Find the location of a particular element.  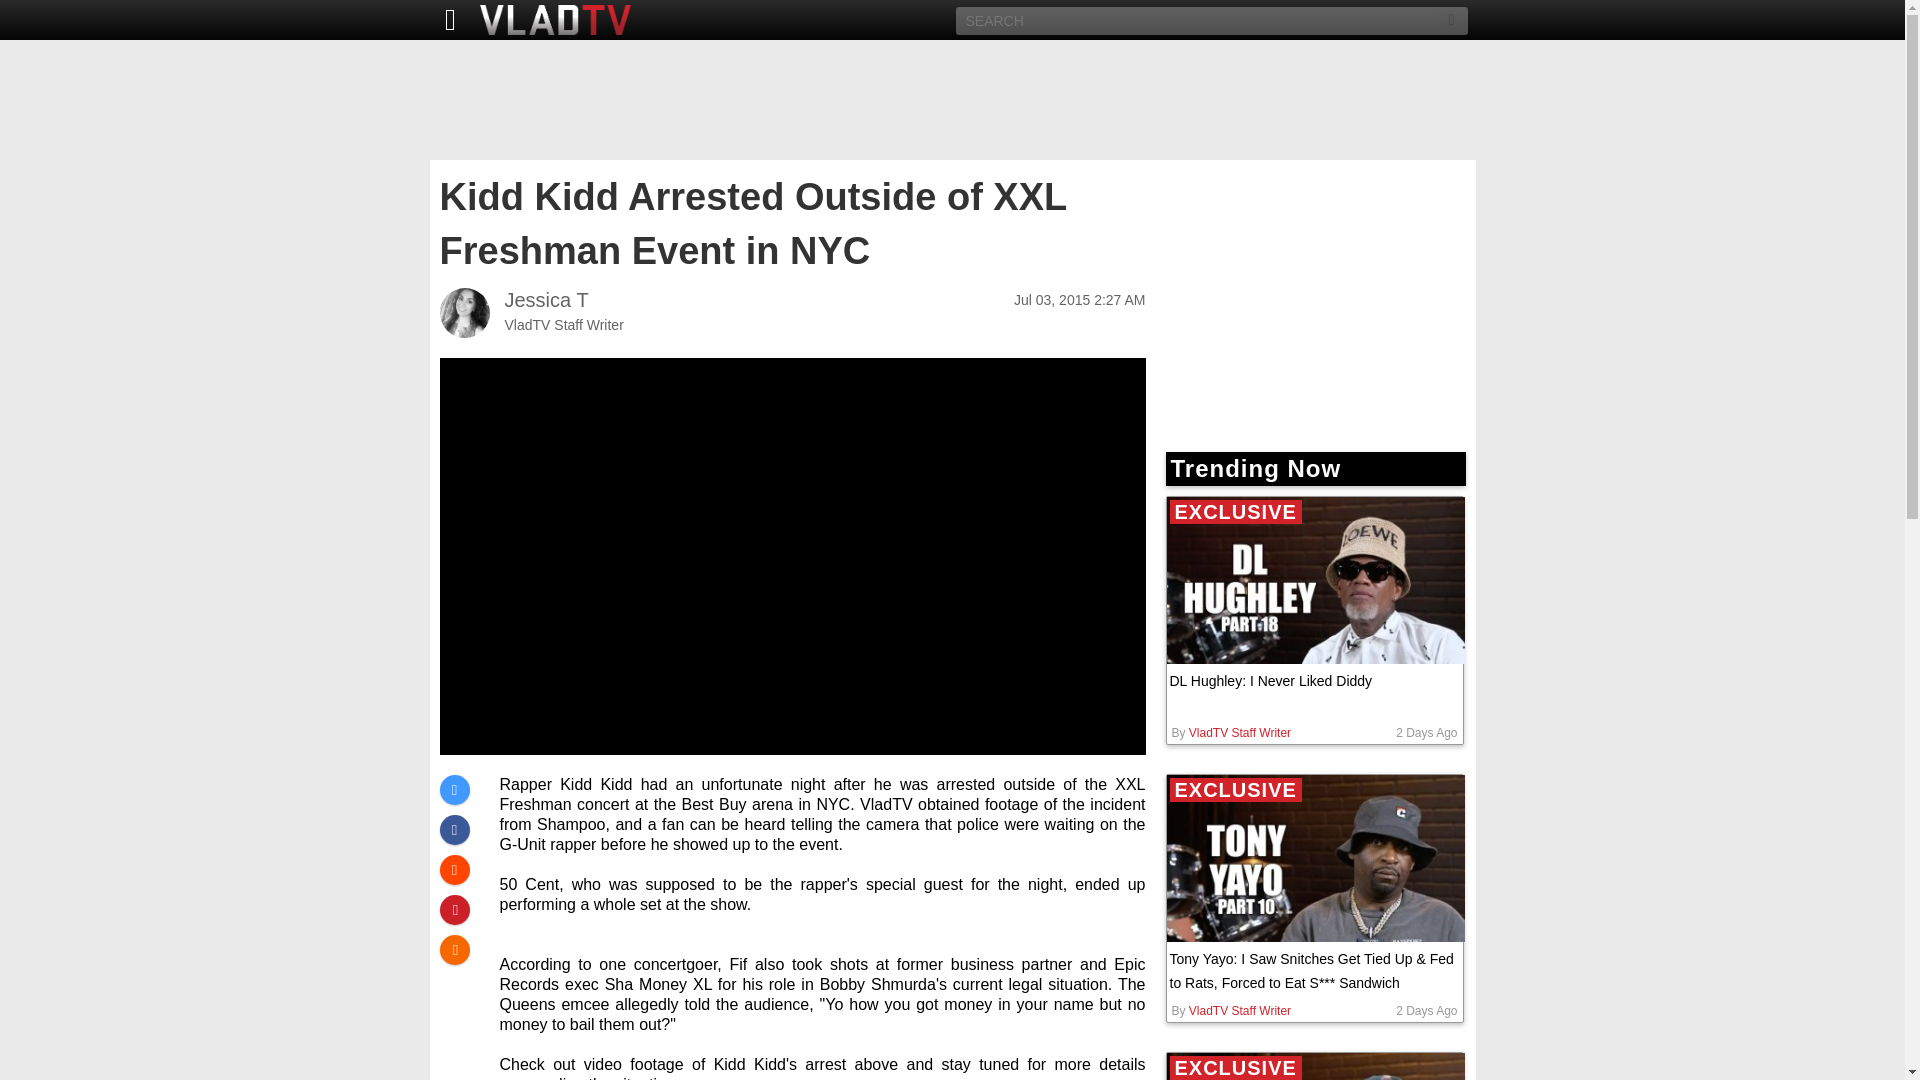

Icon: Post To Reddit is located at coordinates (454, 870).